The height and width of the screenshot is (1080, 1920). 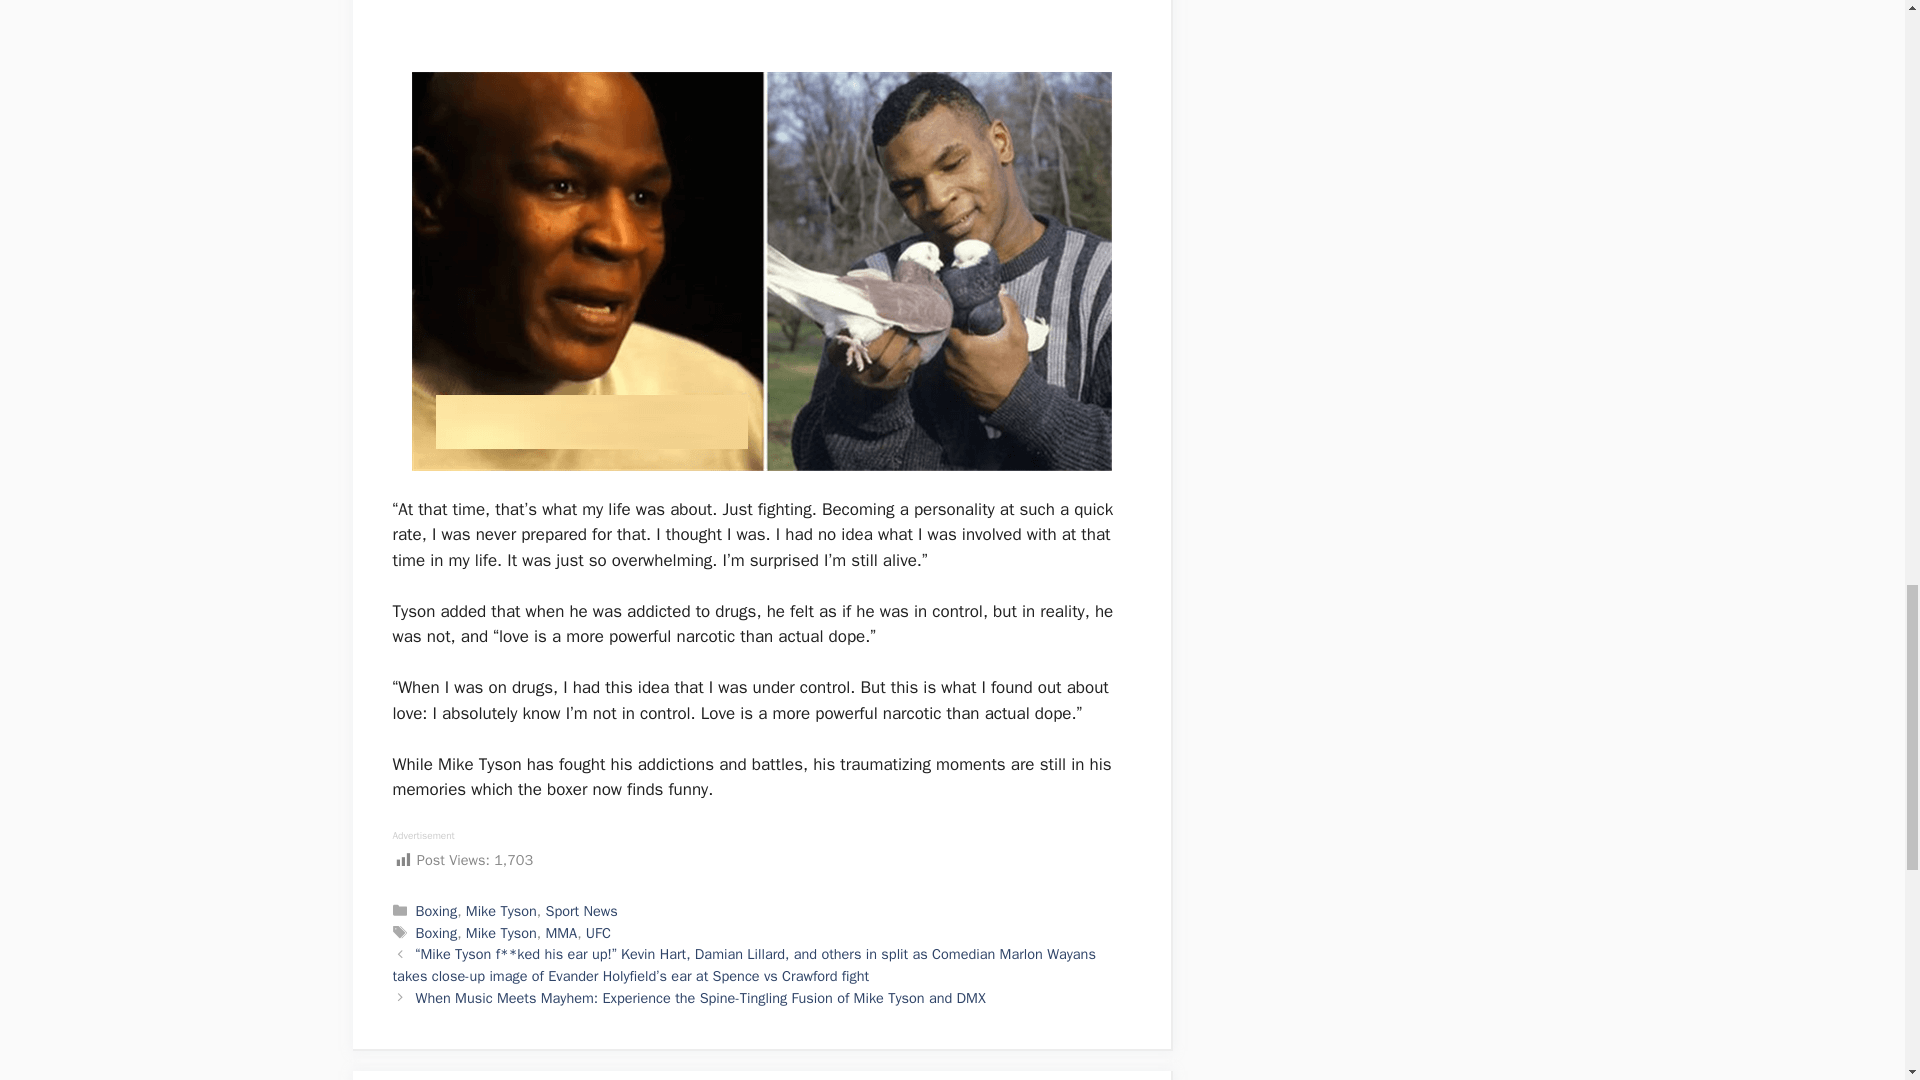 I want to click on Mike Tyson, so click(x=502, y=932).